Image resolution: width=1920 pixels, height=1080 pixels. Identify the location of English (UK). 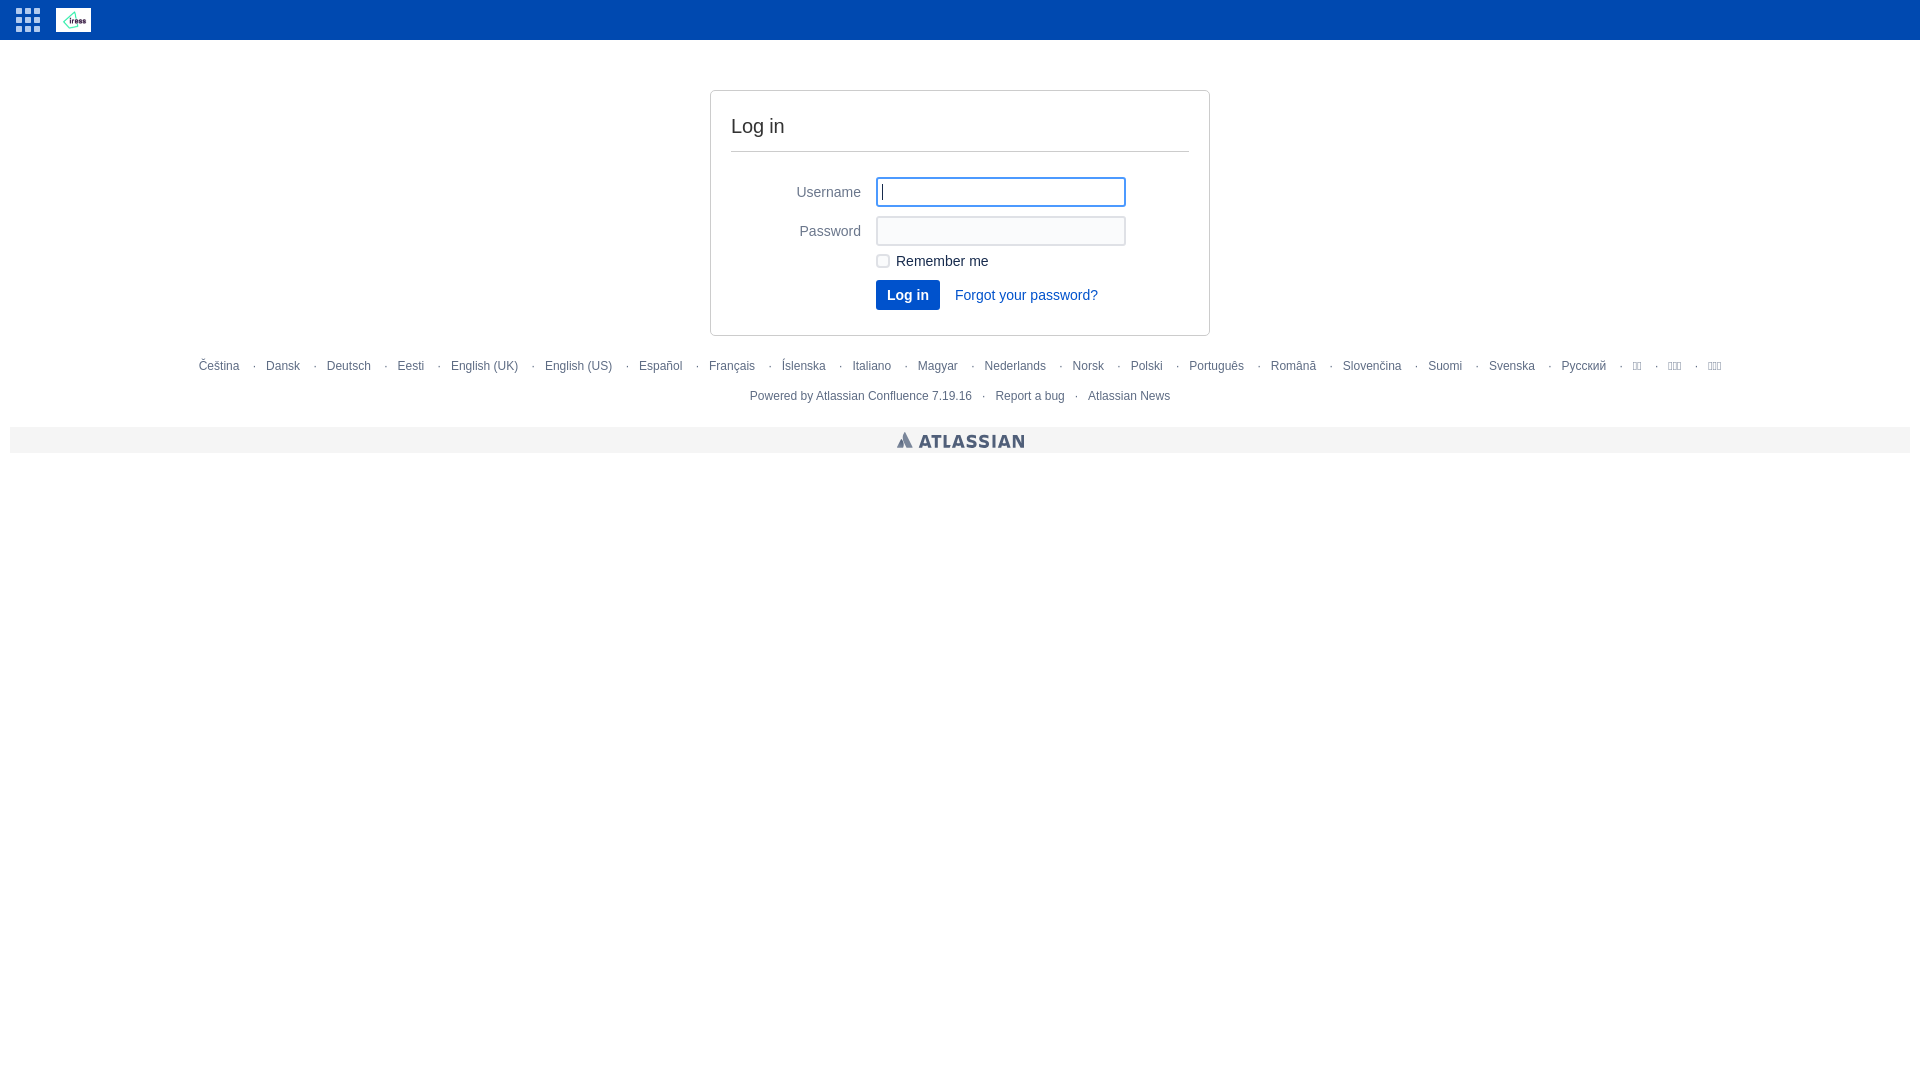
(484, 366).